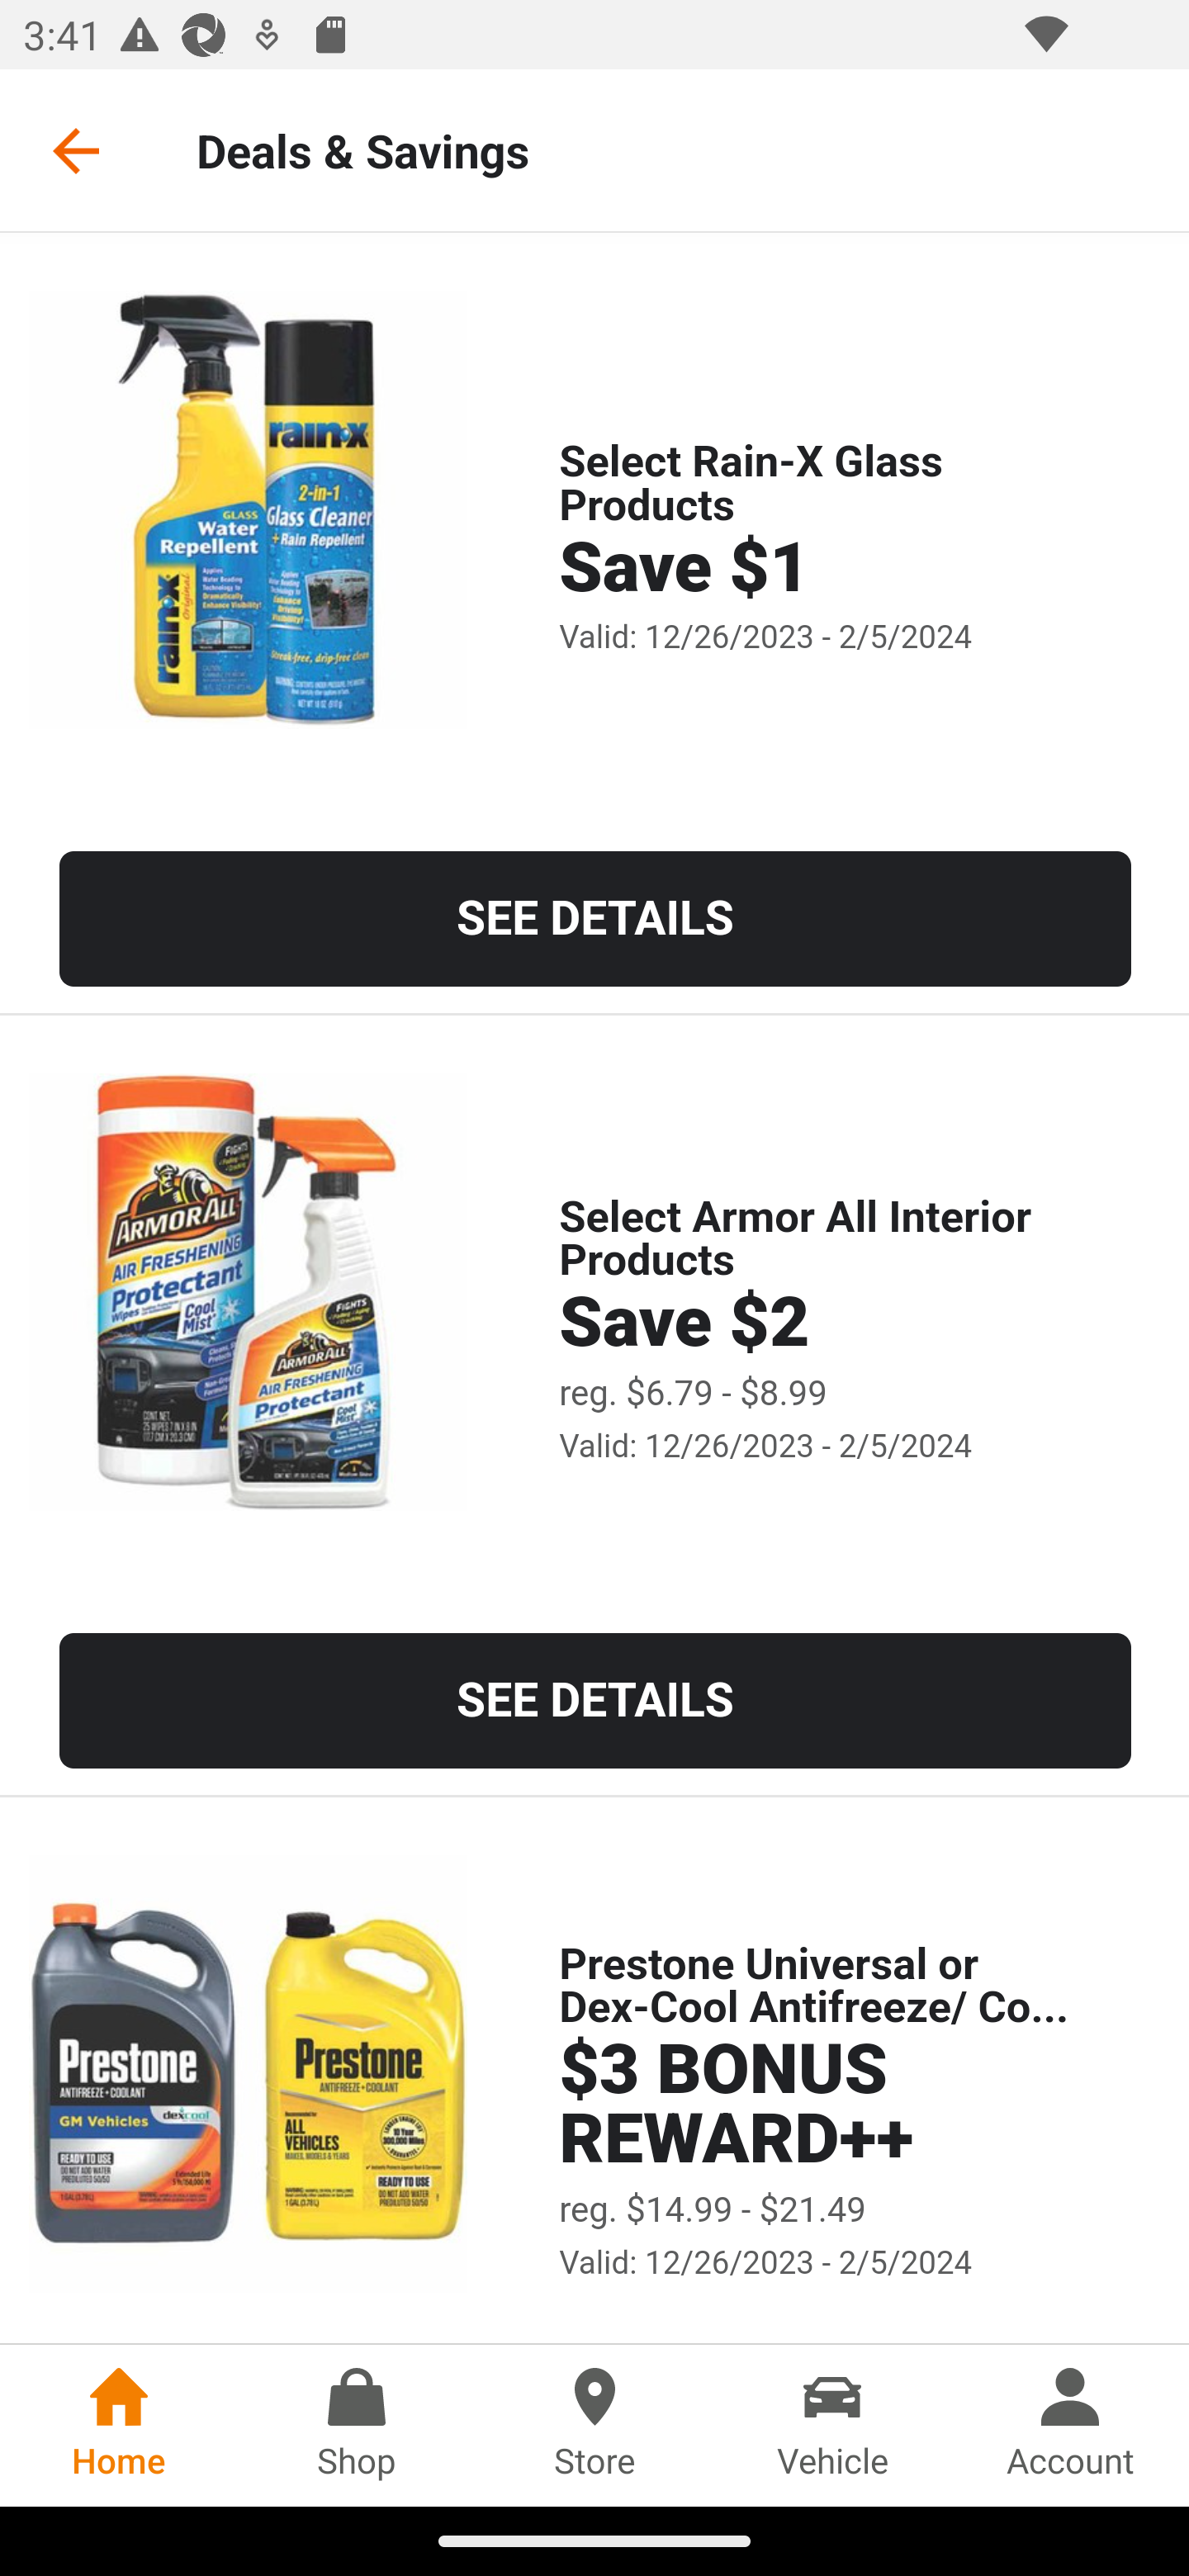  I want to click on Vehicle, so click(832, 2425).